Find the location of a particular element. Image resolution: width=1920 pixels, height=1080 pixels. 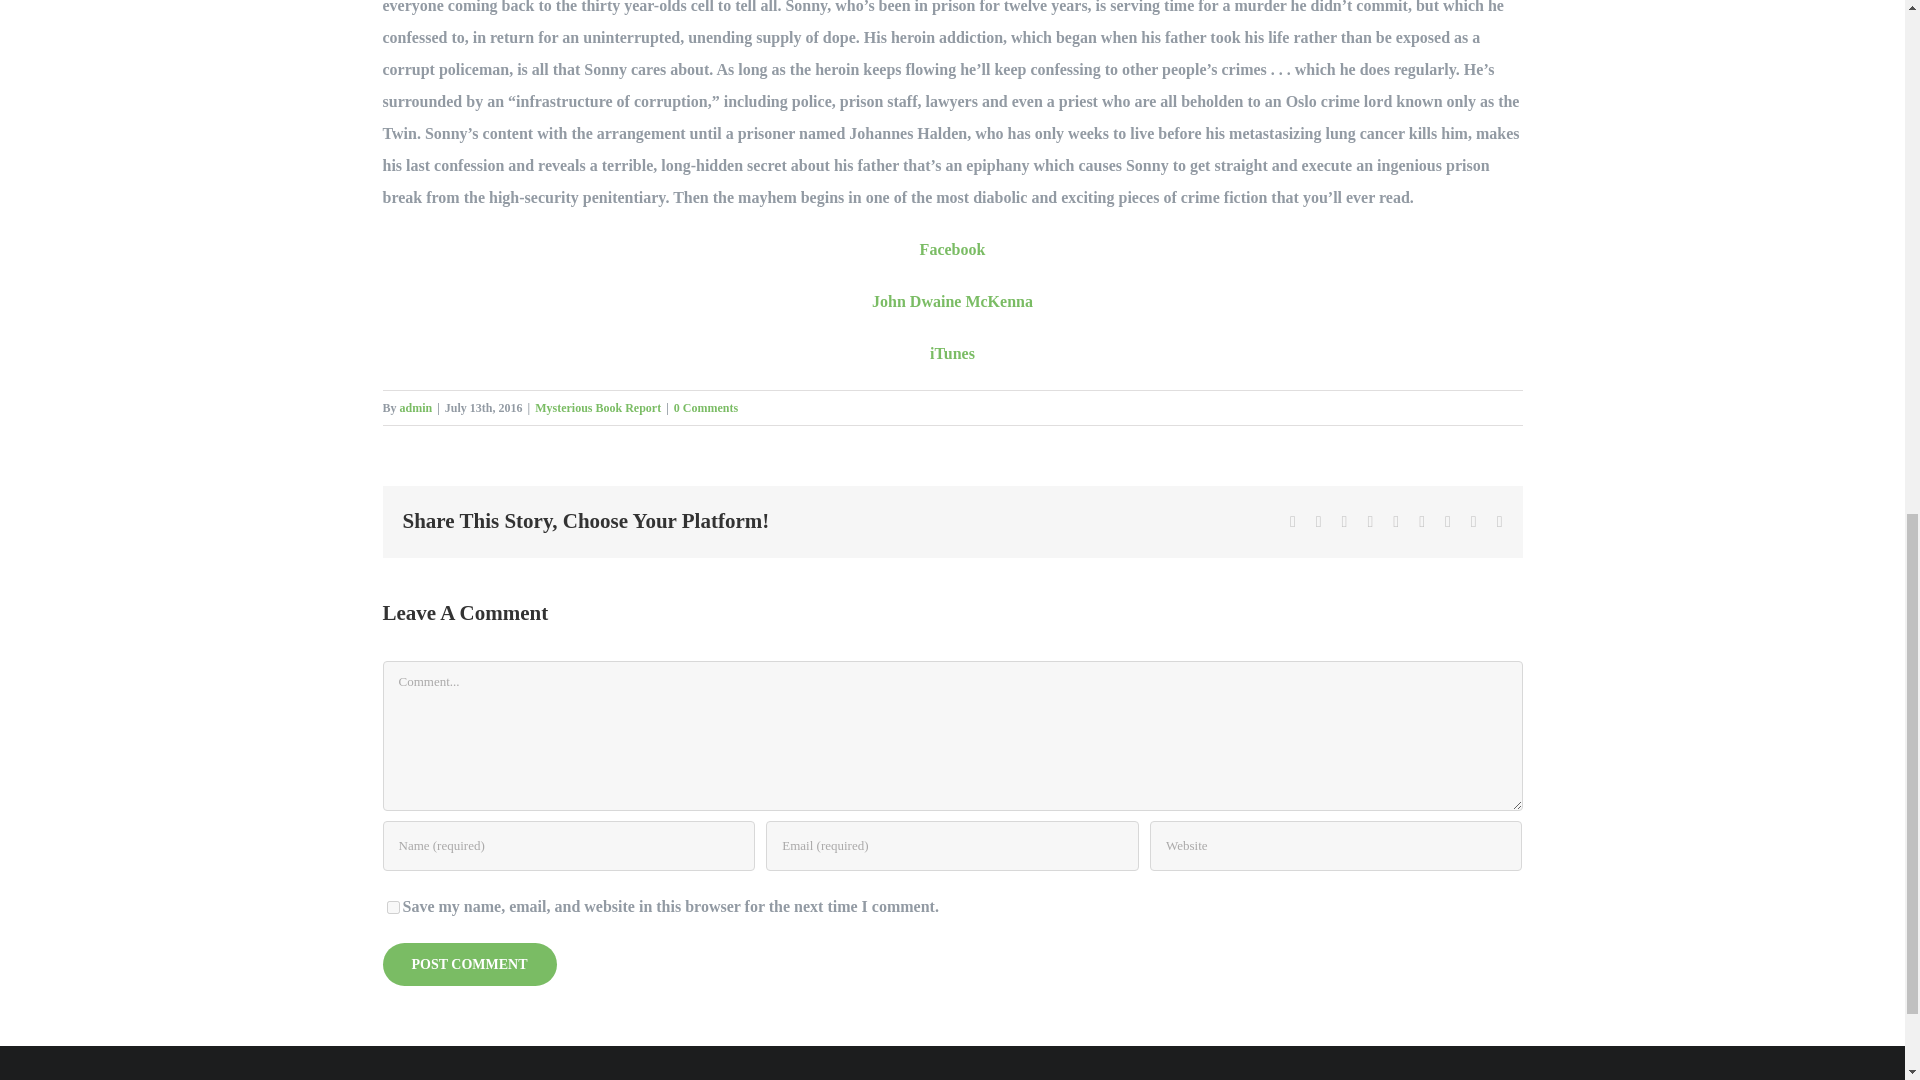

0 Comments is located at coordinates (705, 407).